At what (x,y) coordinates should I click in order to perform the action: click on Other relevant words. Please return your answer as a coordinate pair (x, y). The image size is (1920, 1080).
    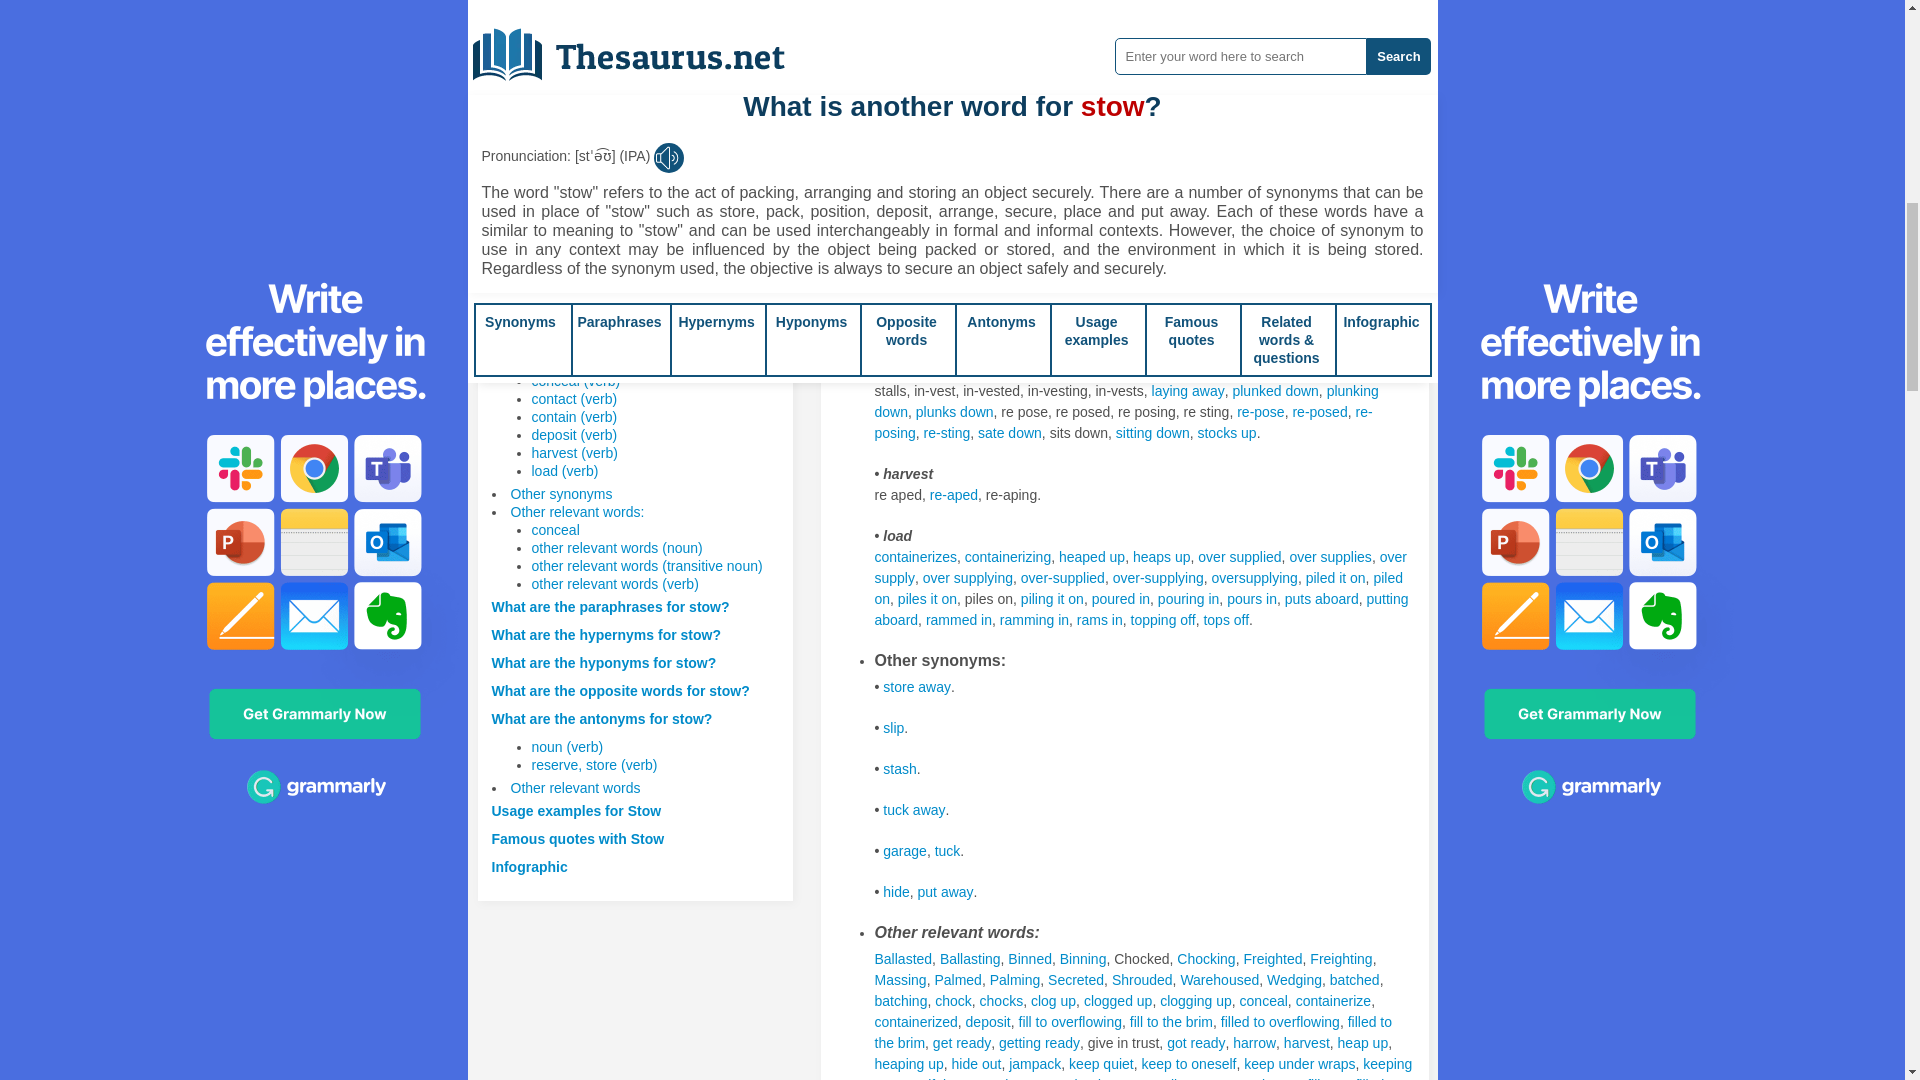
    Looking at the image, I should click on (574, 787).